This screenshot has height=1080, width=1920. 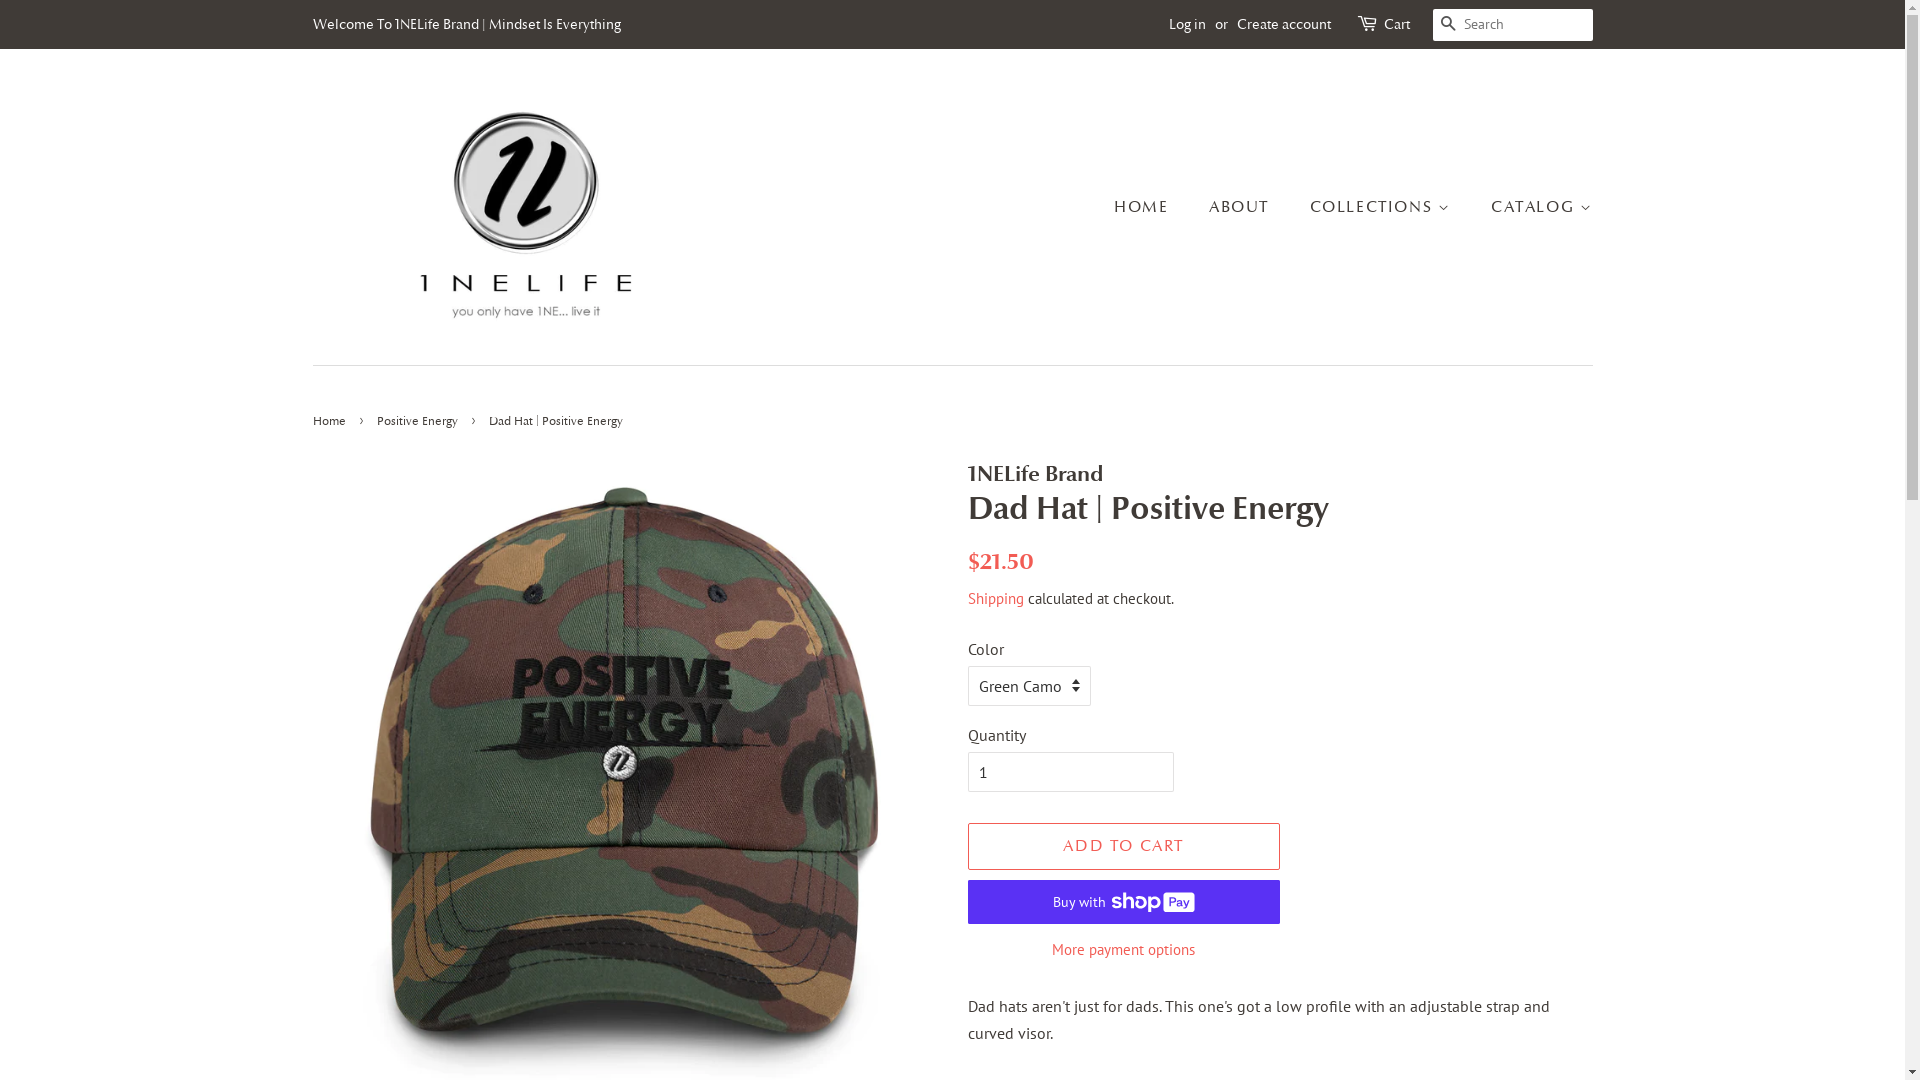 What do you see at coordinates (1283, 24) in the screenshot?
I see `Create account` at bounding box center [1283, 24].